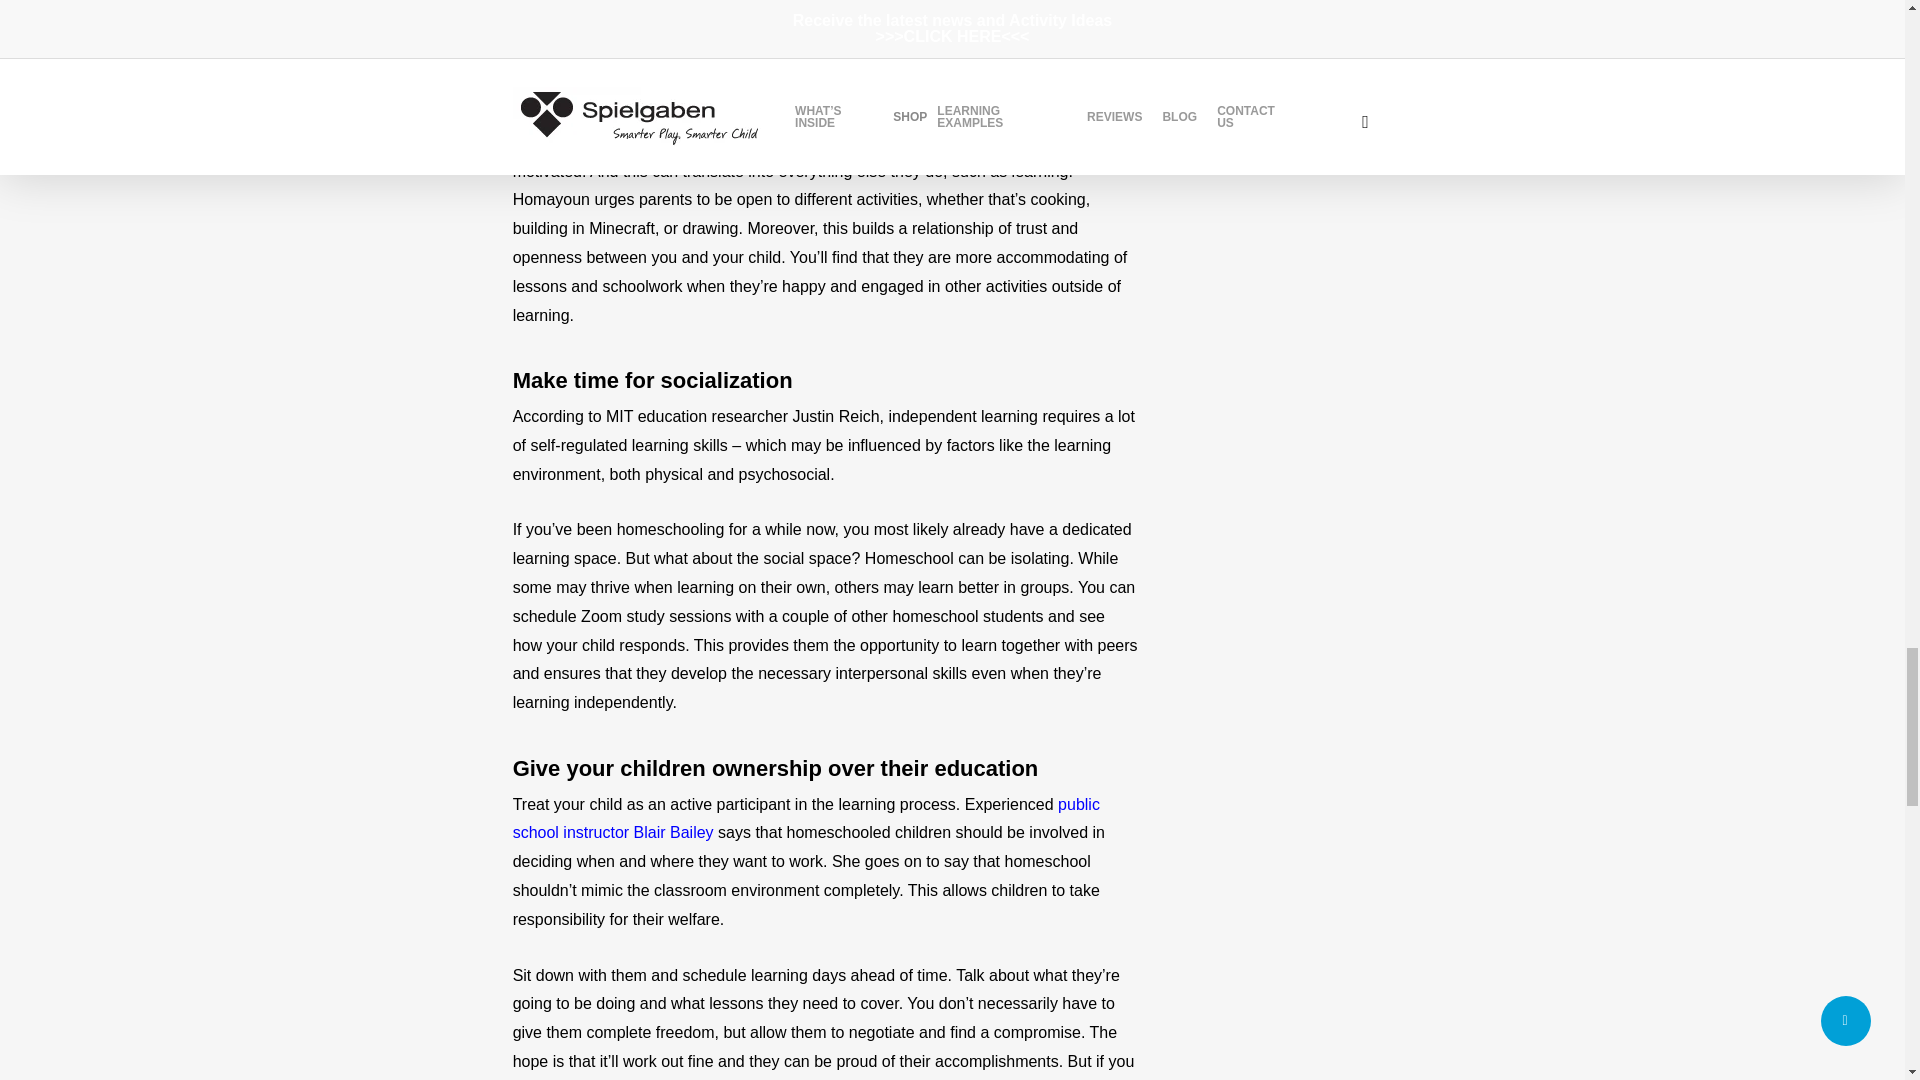  What do you see at coordinates (806, 818) in the screenshot?
I see `public school instructor Blair Bailey` at bounding box center [806, 818].